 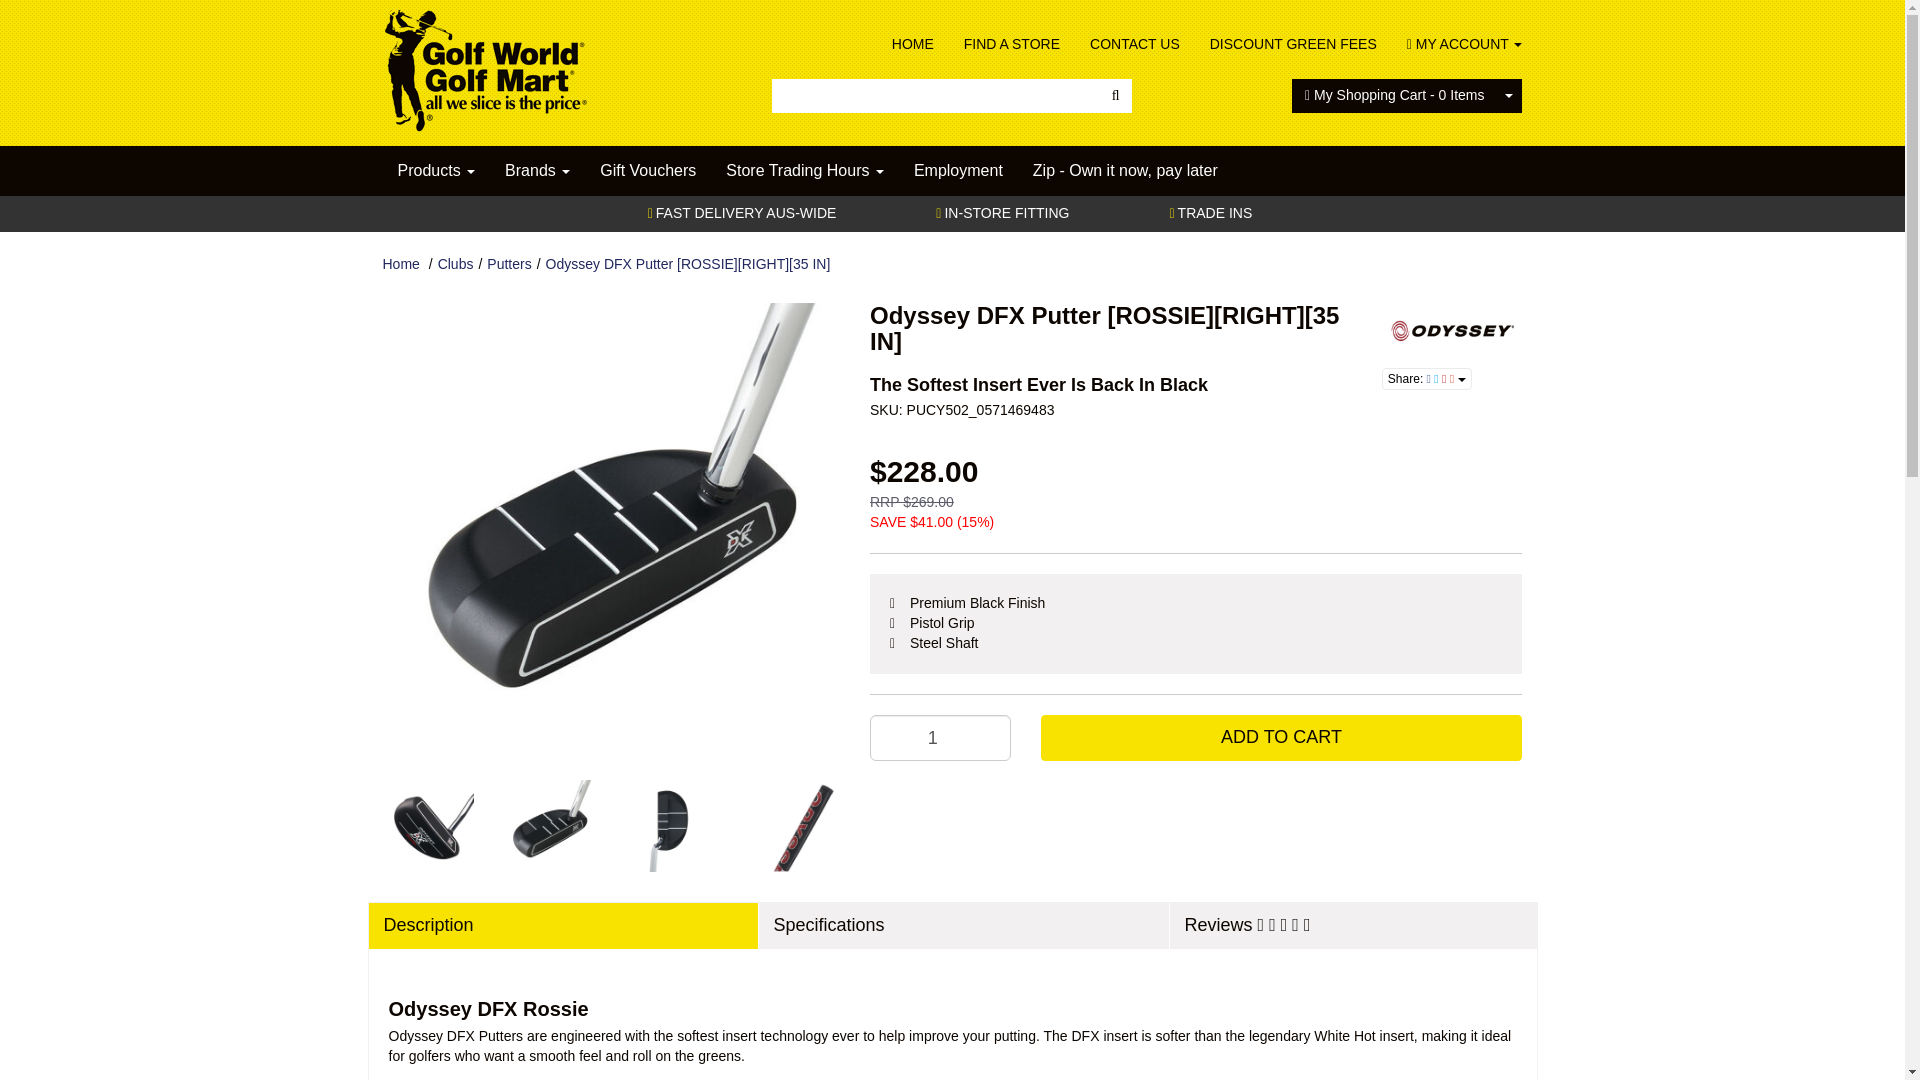 What do you see at coordinates (1452, 330) in the screenshot?
I see `Odyssey` at bounding box center [1452, 330].